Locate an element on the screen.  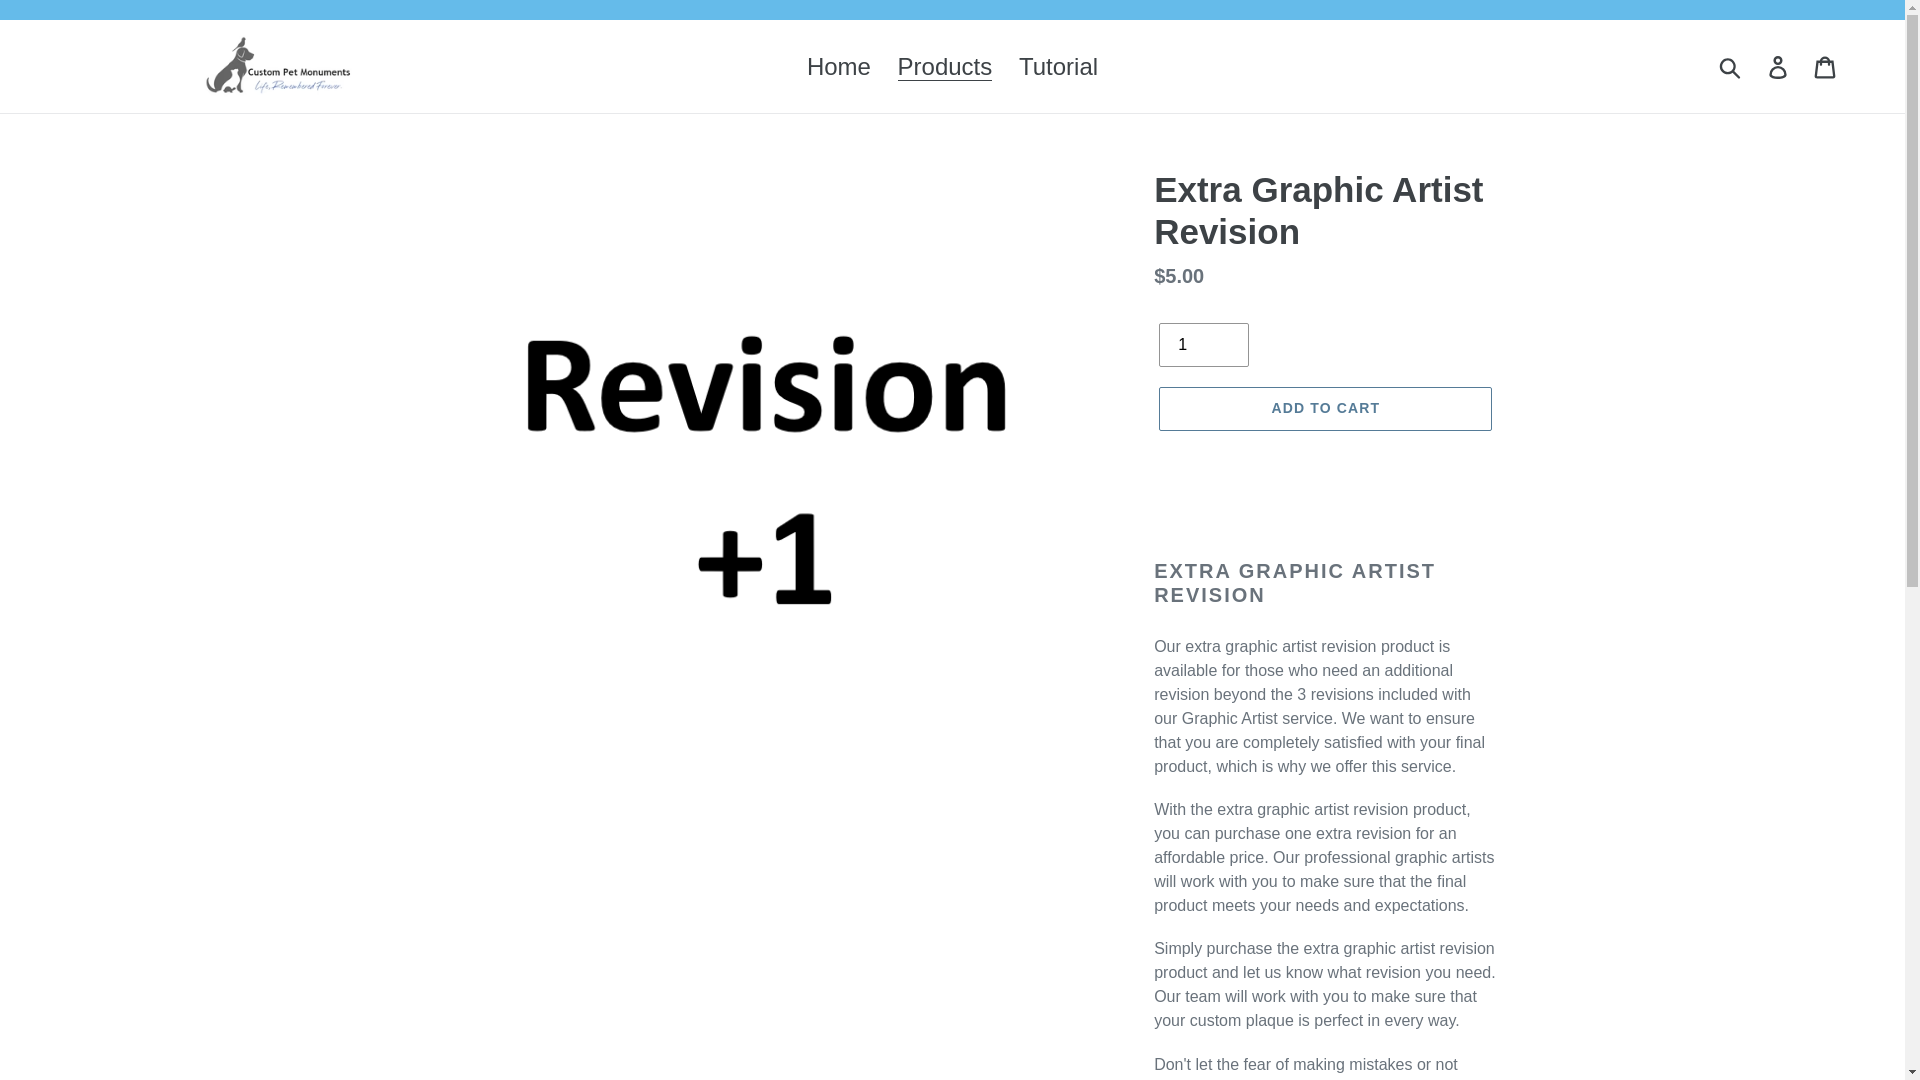
Log in is located at coordinates (1779, 66).